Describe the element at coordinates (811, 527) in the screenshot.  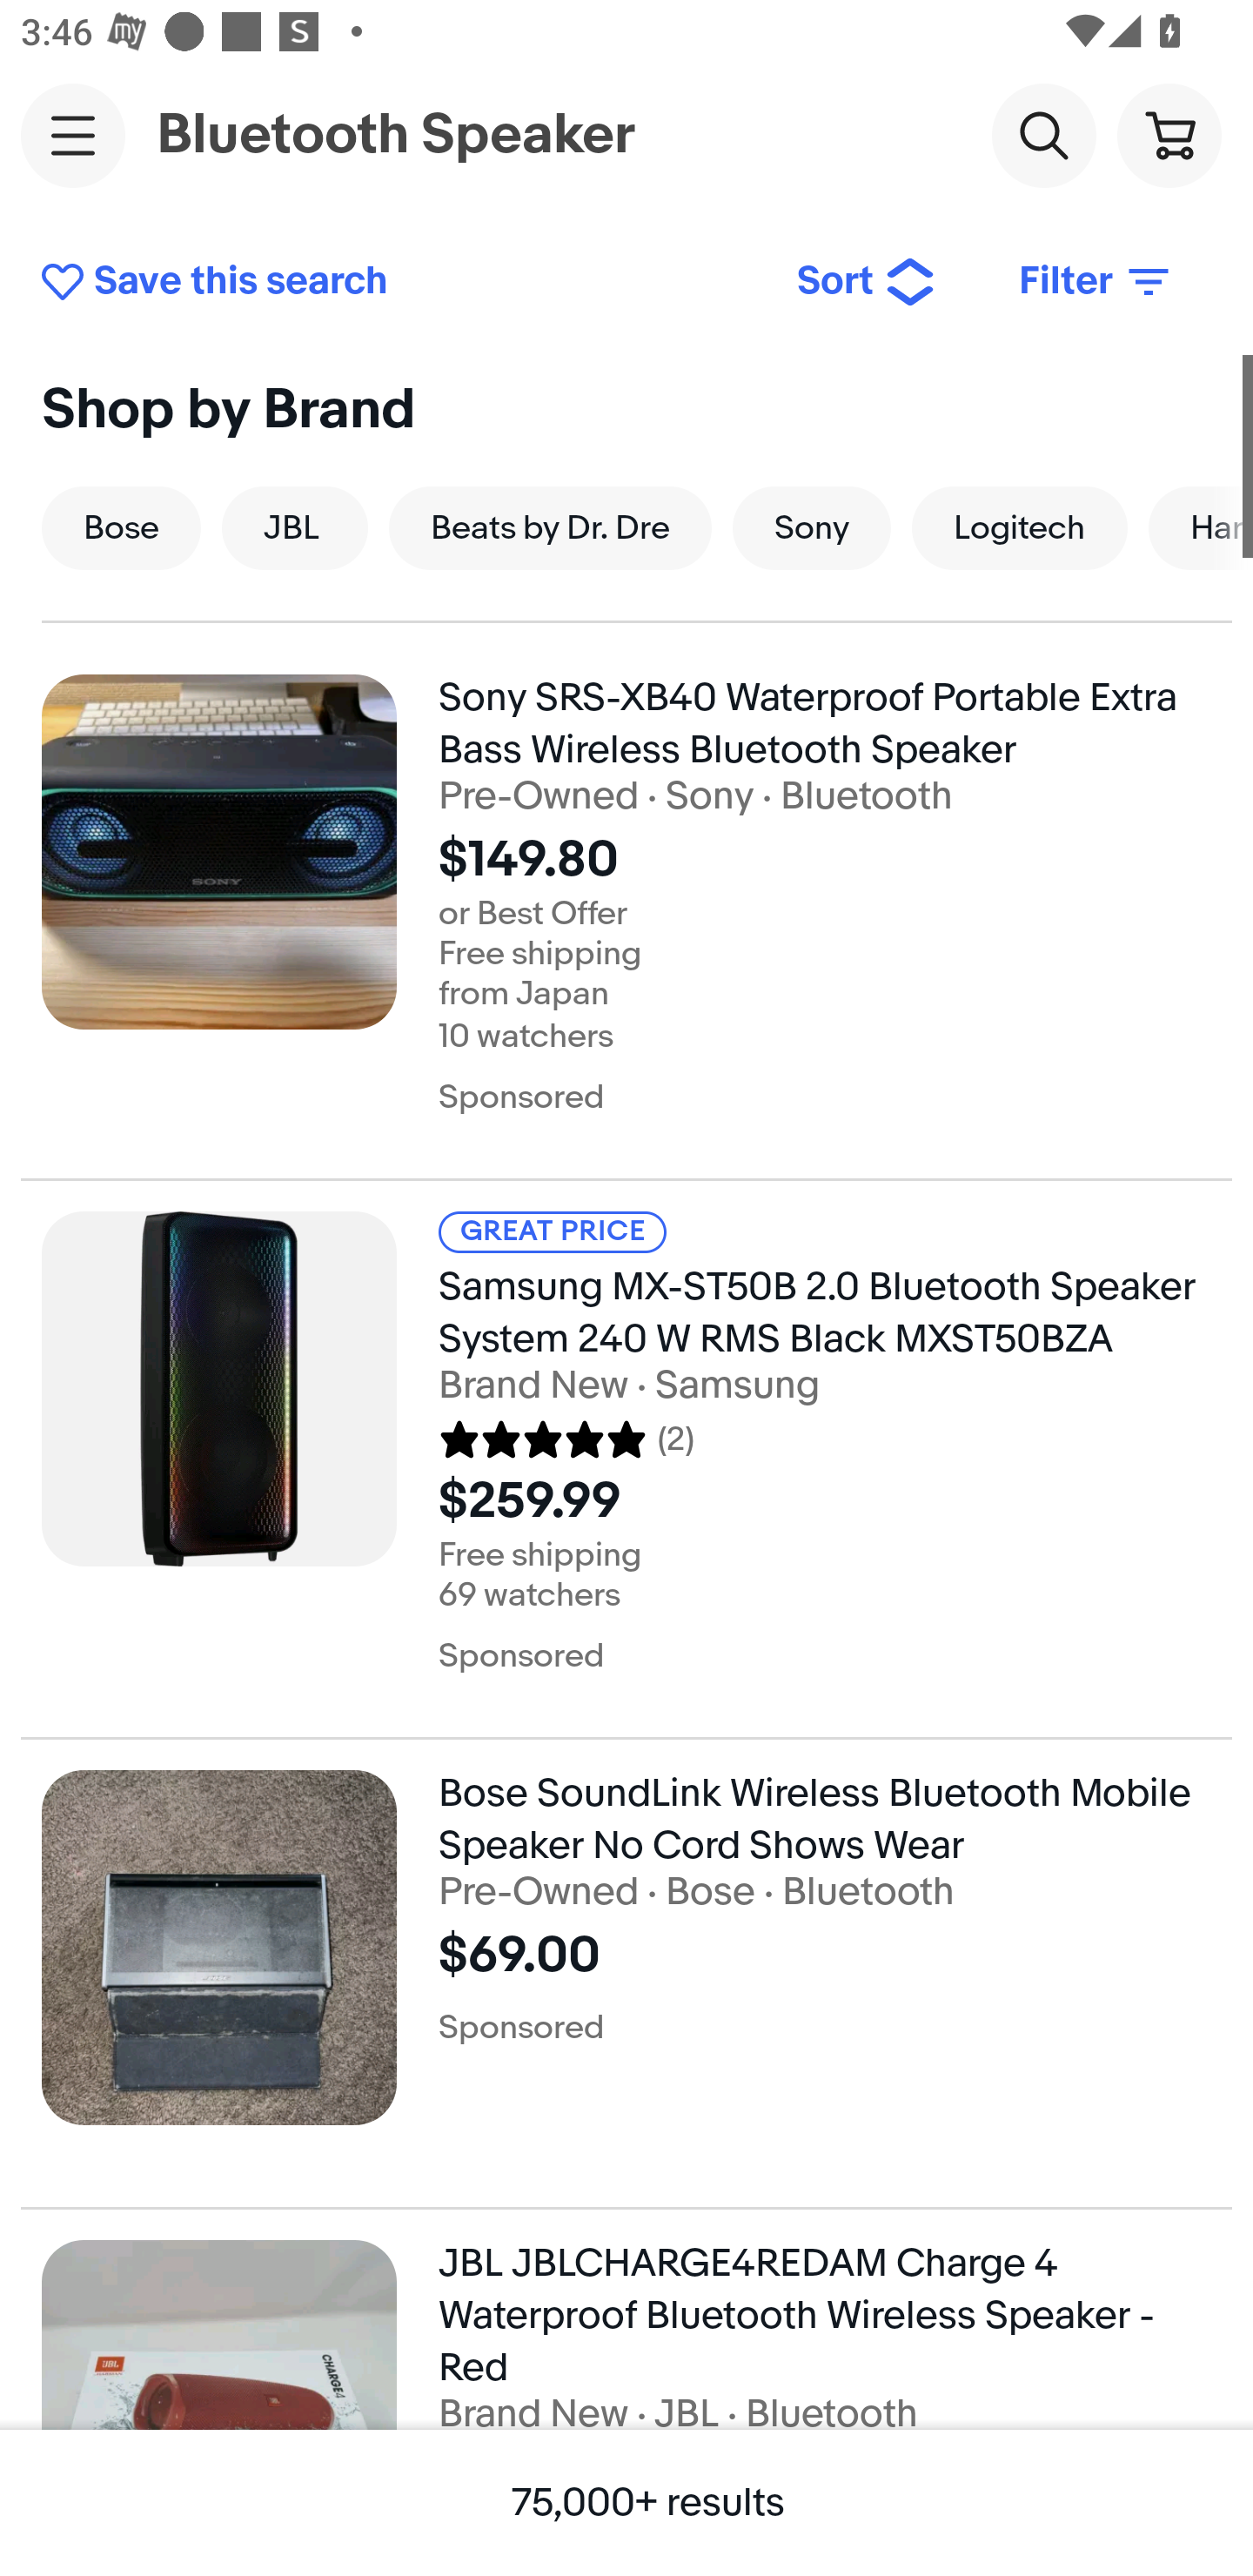
I see `Sony Sony, Brand` at that location.